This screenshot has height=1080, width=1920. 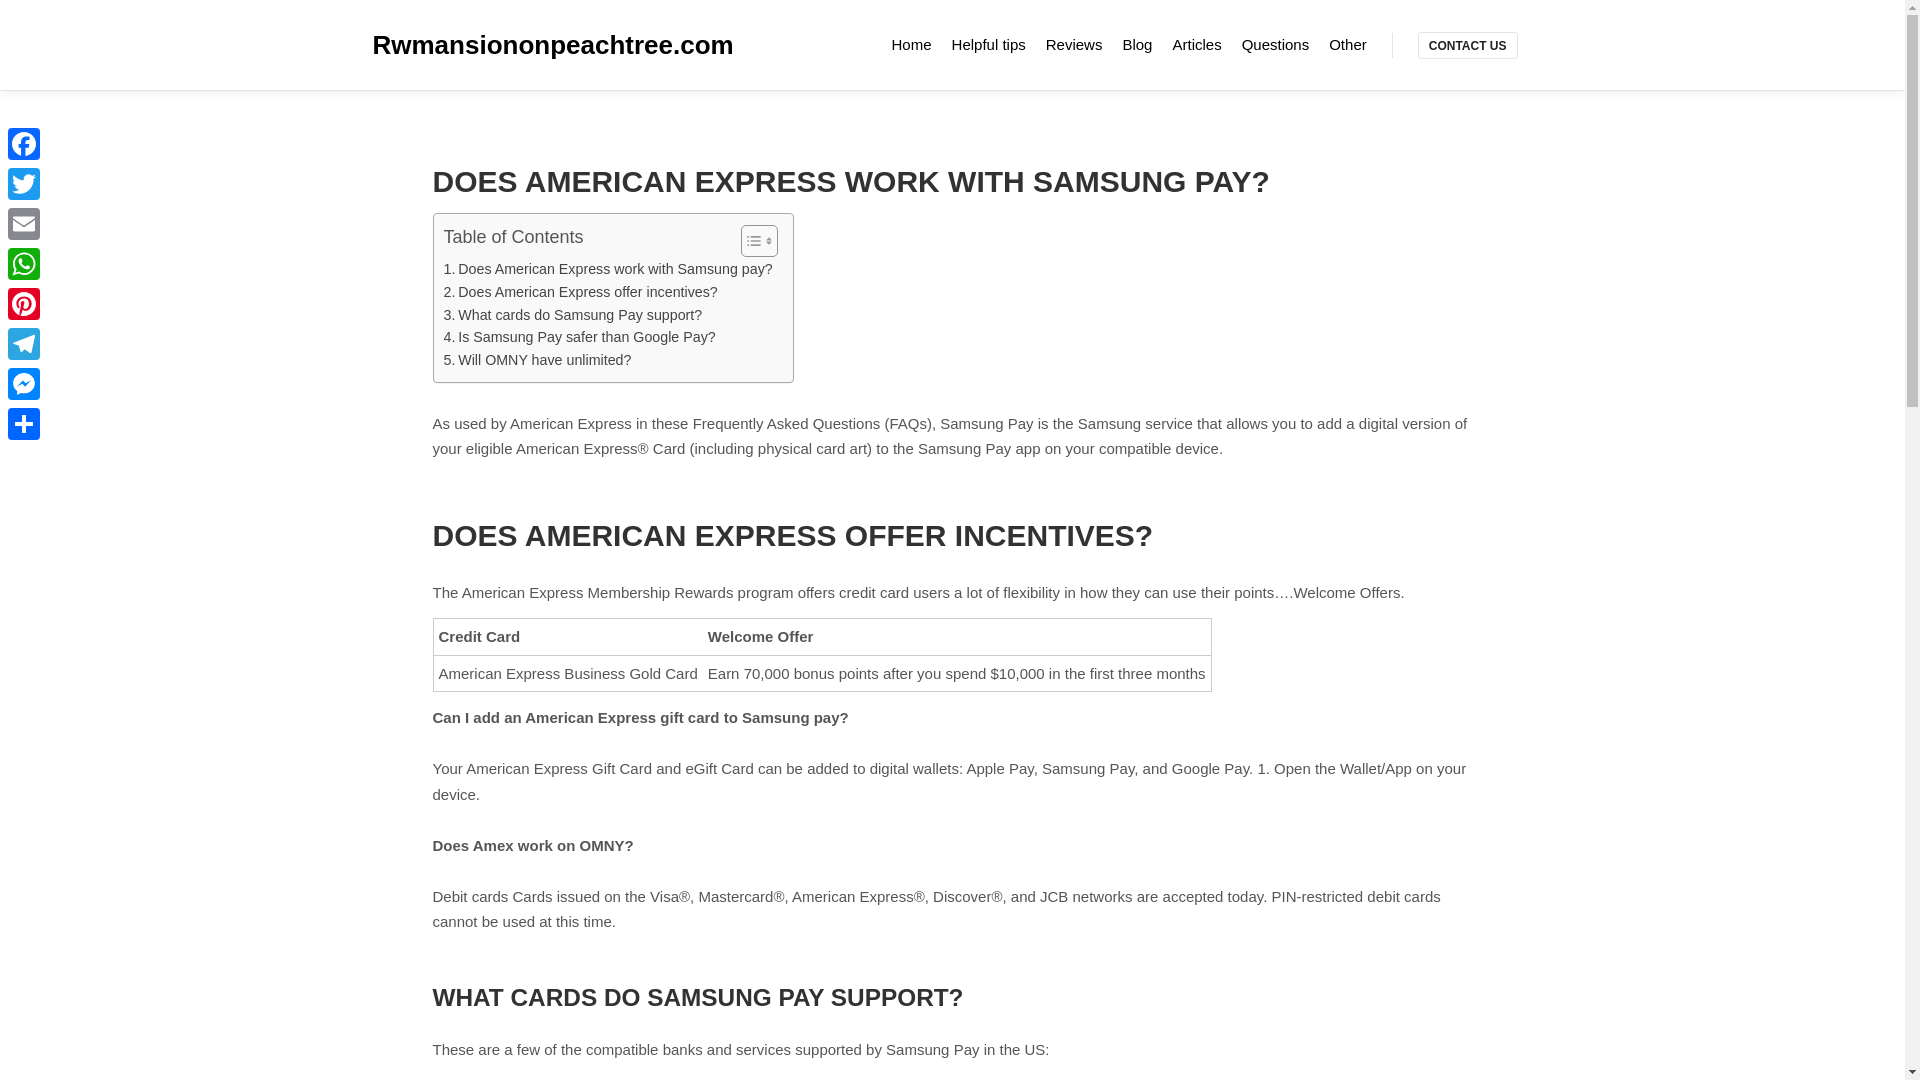 What do you see at coordinates (24, 304) in the screenshot?
I see `Pinterest` at bounding box center [24, 304].